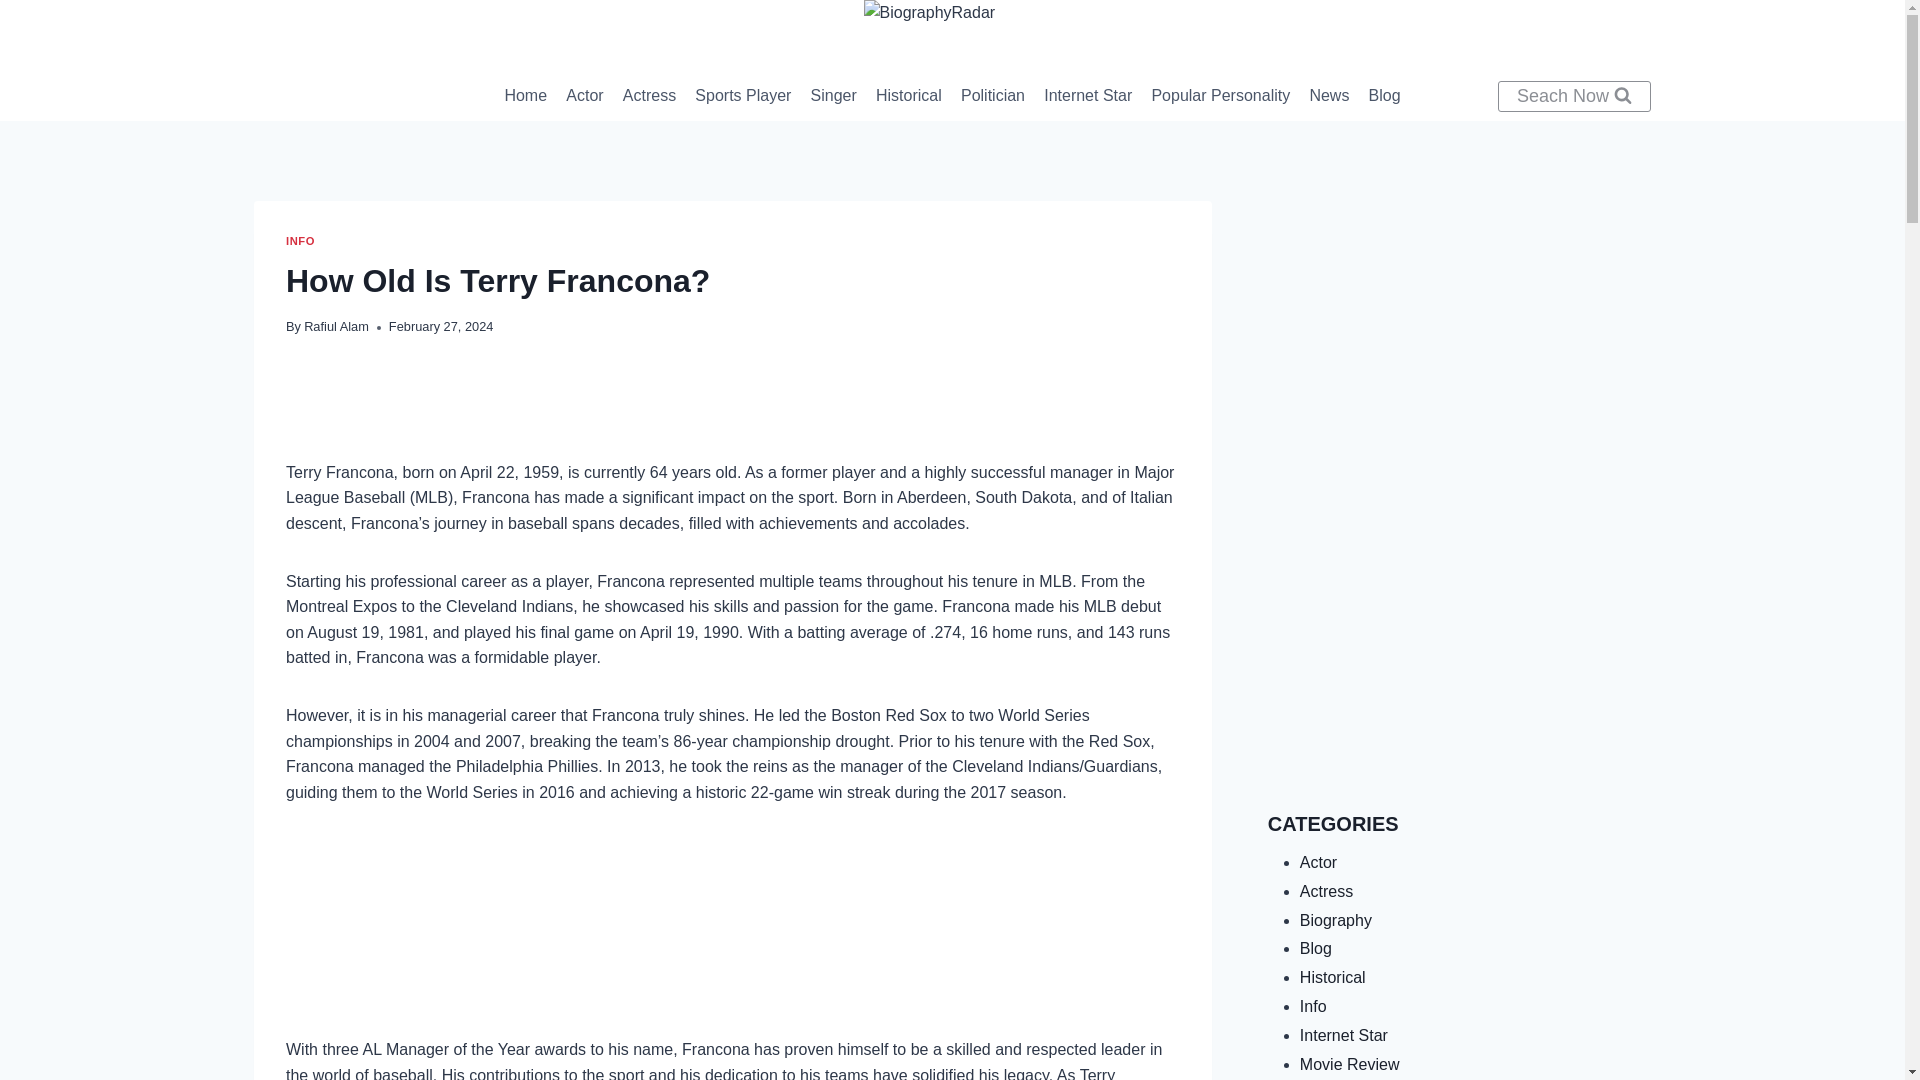  Describe the element at coordinates (733, 936) in the screenshot. I see `Advertisement` at that location.